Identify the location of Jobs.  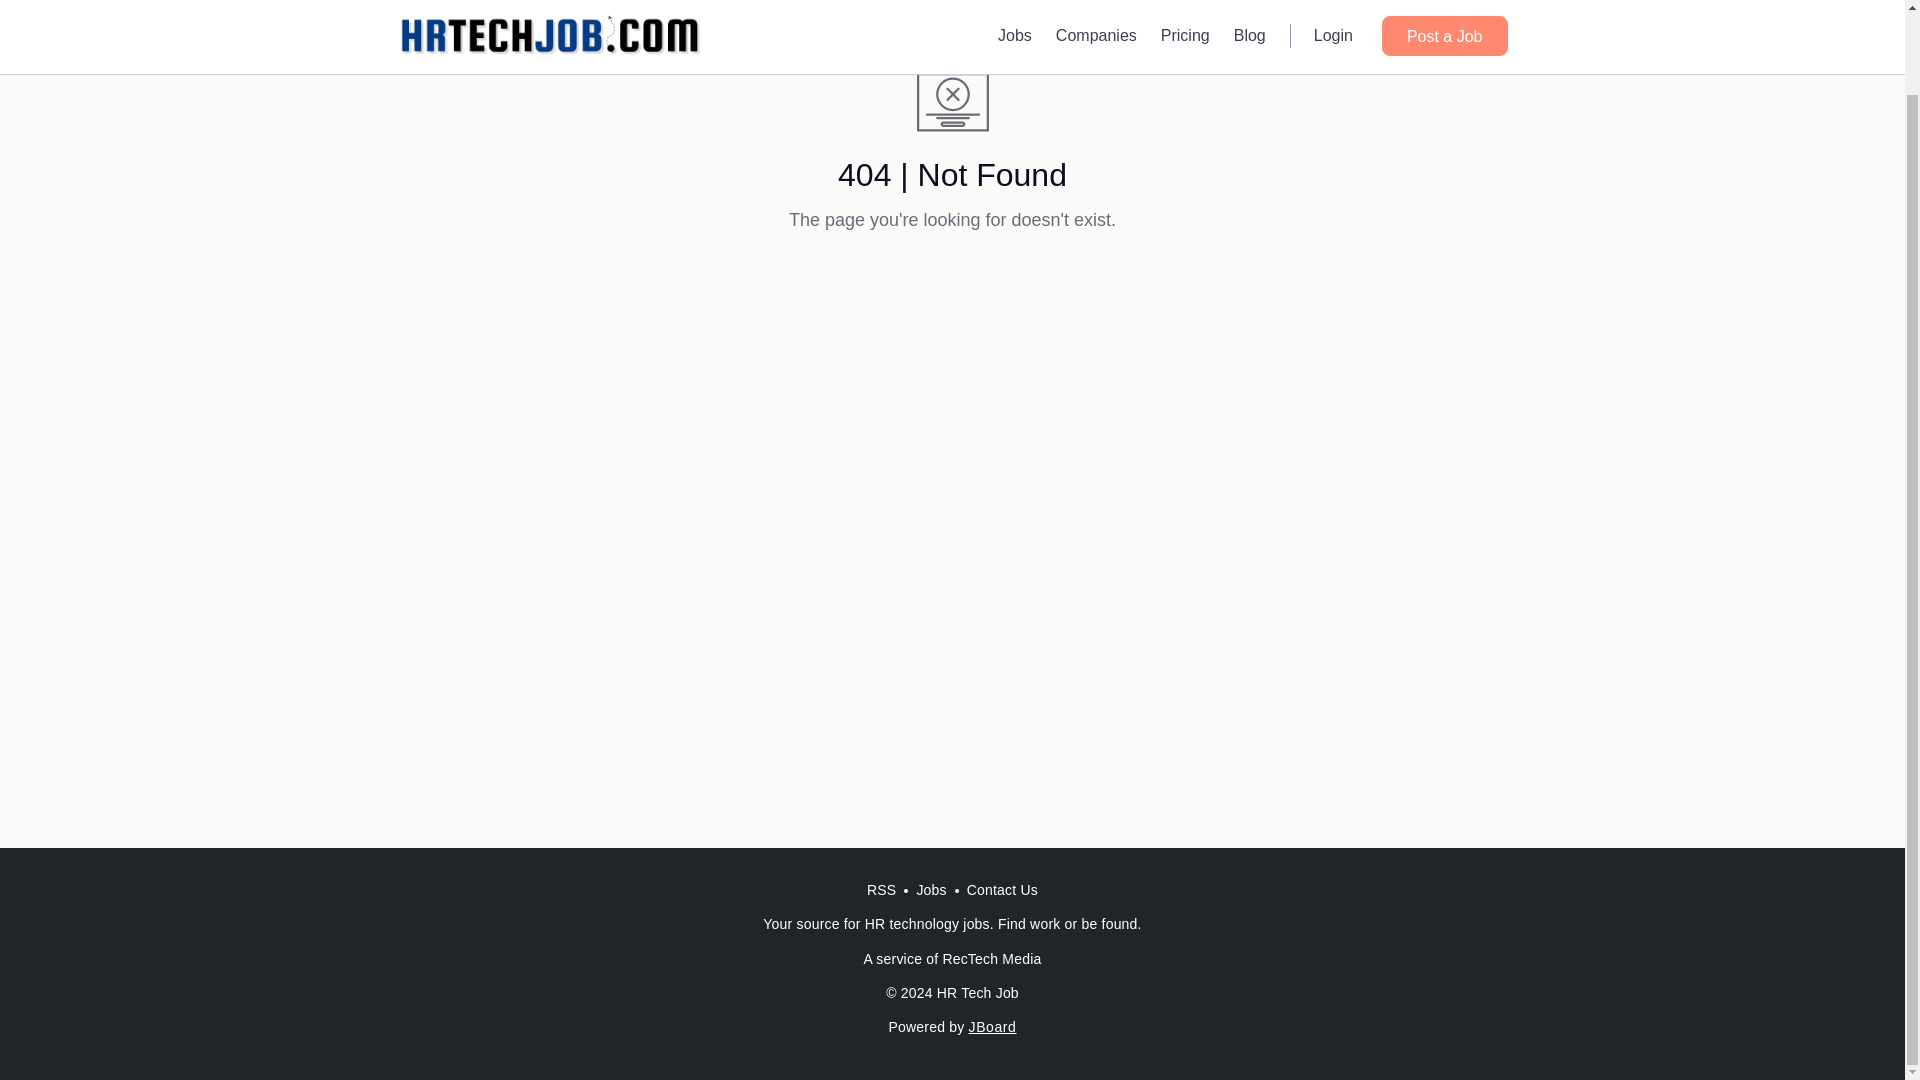
(931, 890).